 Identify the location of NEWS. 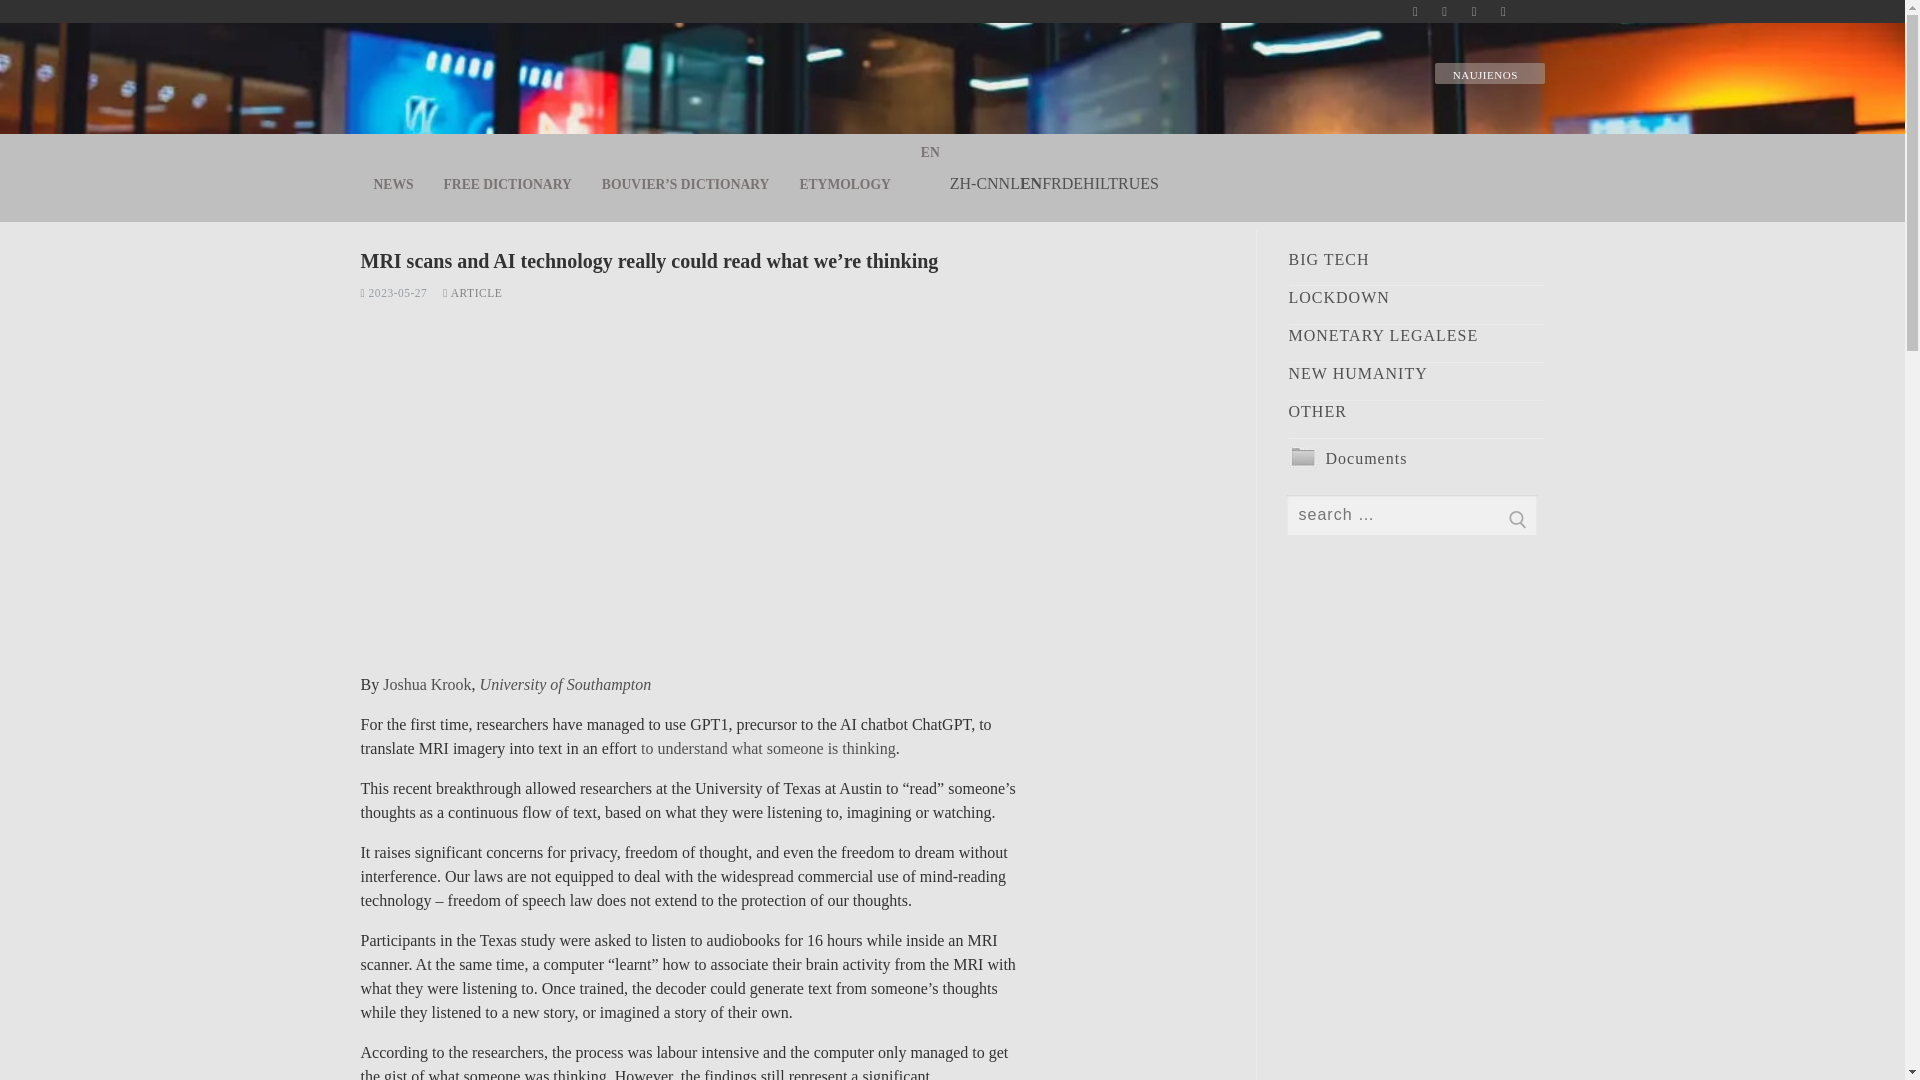
(393, 184).